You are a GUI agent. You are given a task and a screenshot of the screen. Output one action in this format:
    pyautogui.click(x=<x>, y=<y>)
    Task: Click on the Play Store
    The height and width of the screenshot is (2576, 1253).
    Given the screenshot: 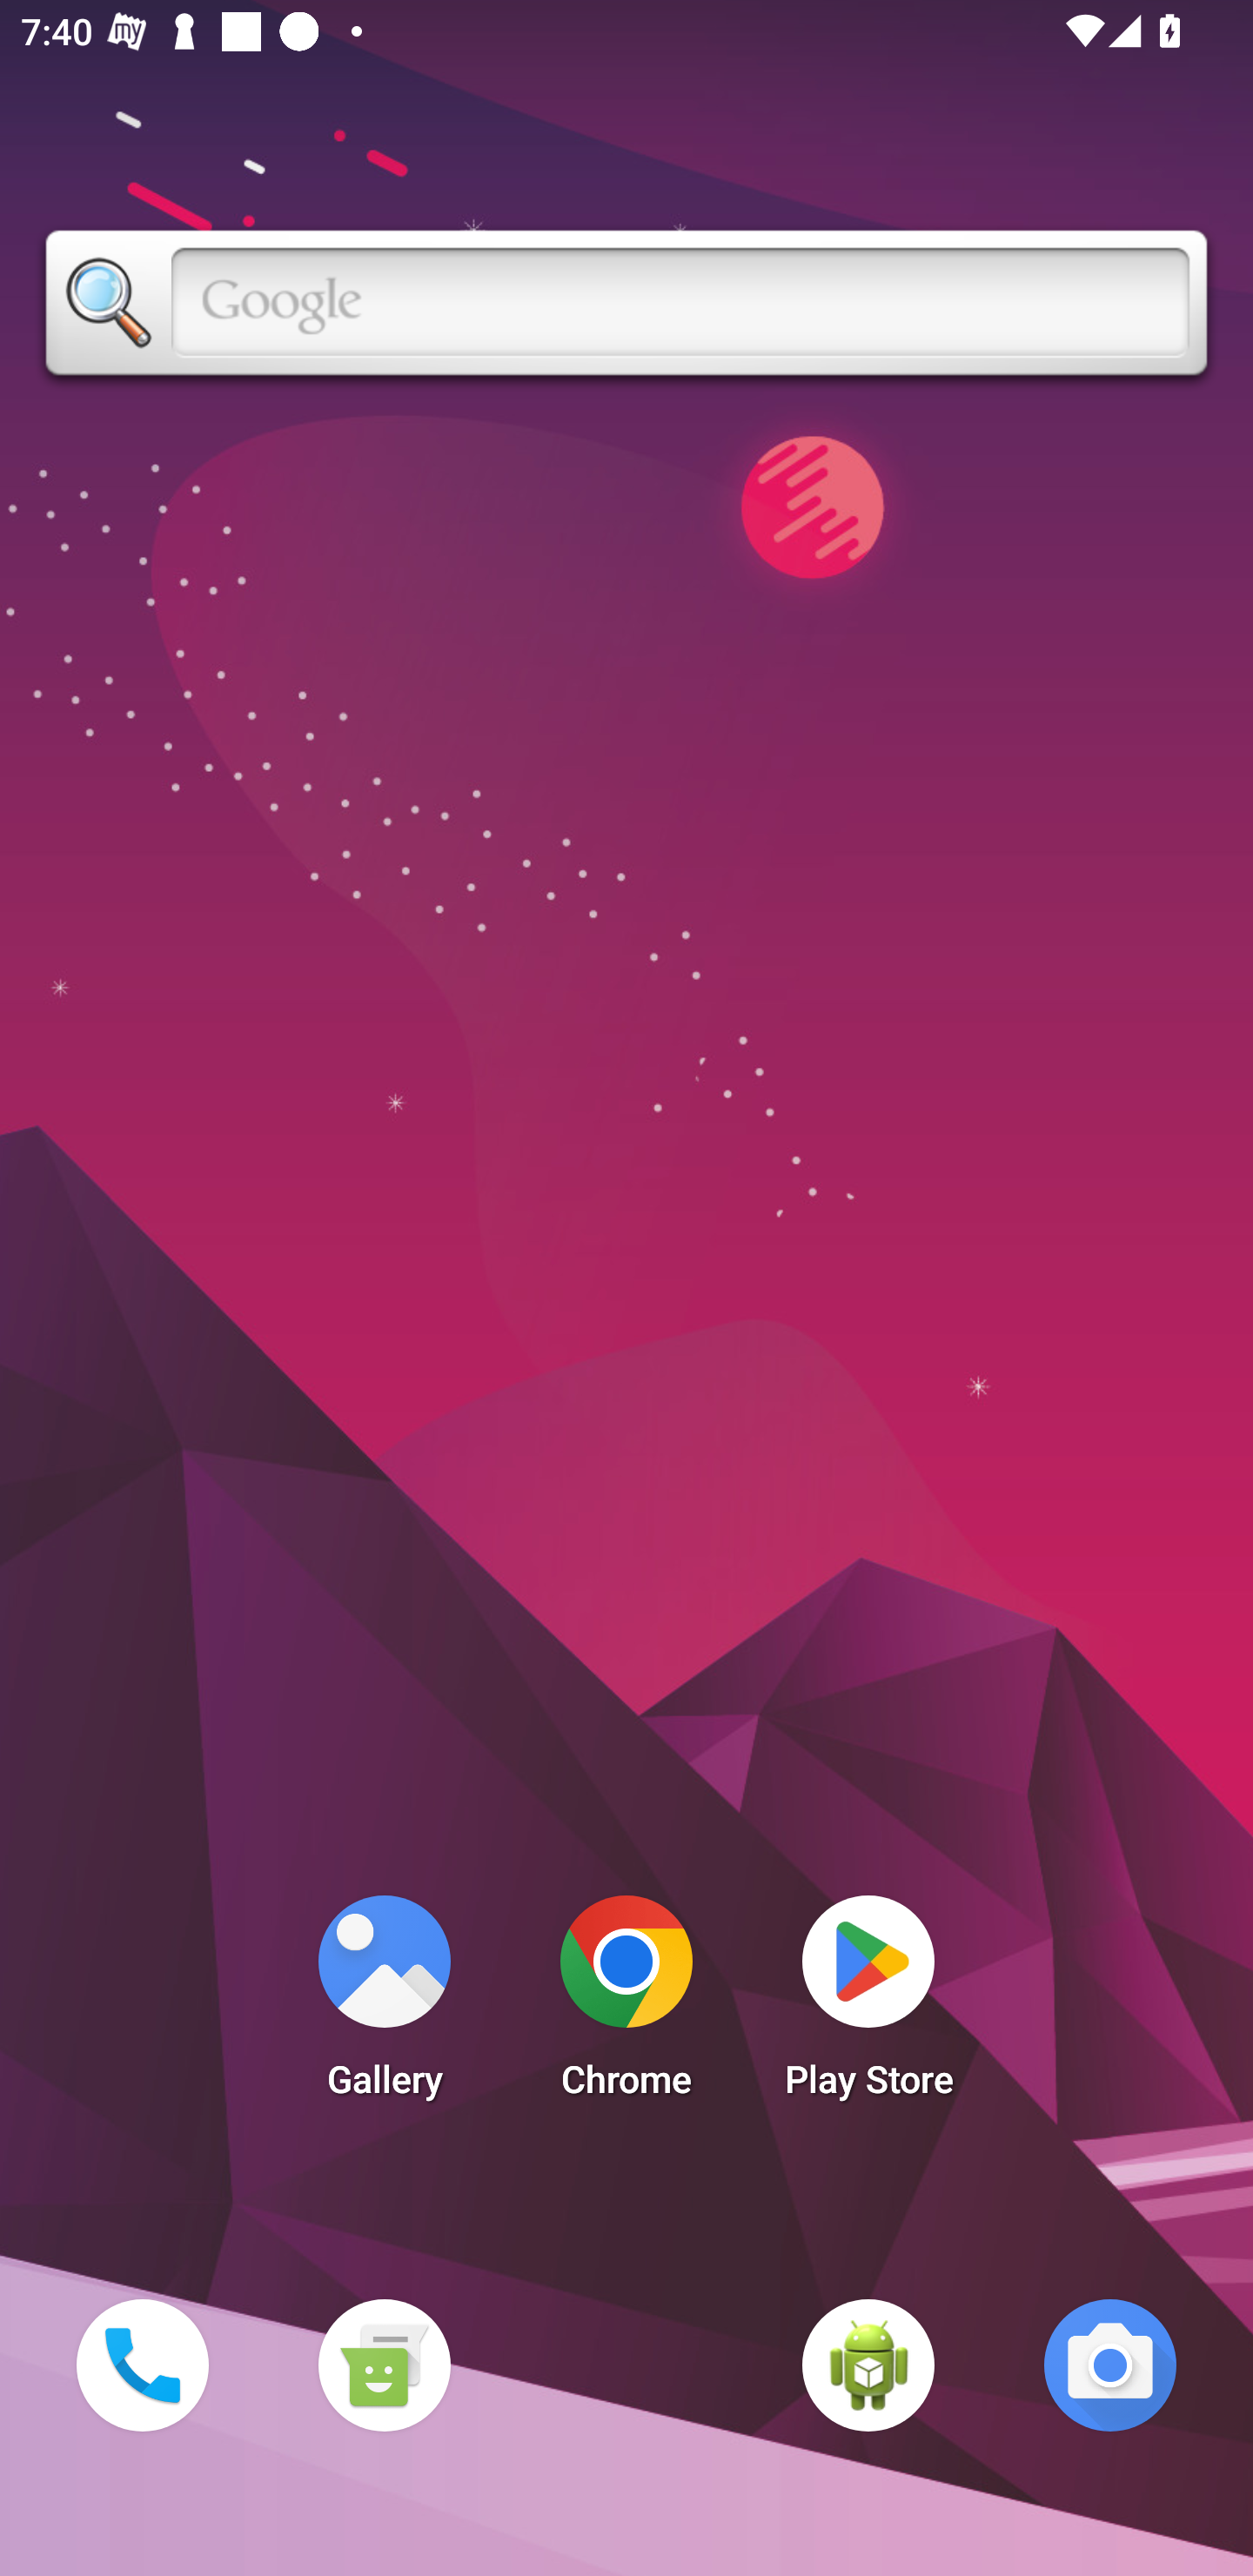 What is the action you would take?
    pyautogui.click(x=868, y=2005)
    